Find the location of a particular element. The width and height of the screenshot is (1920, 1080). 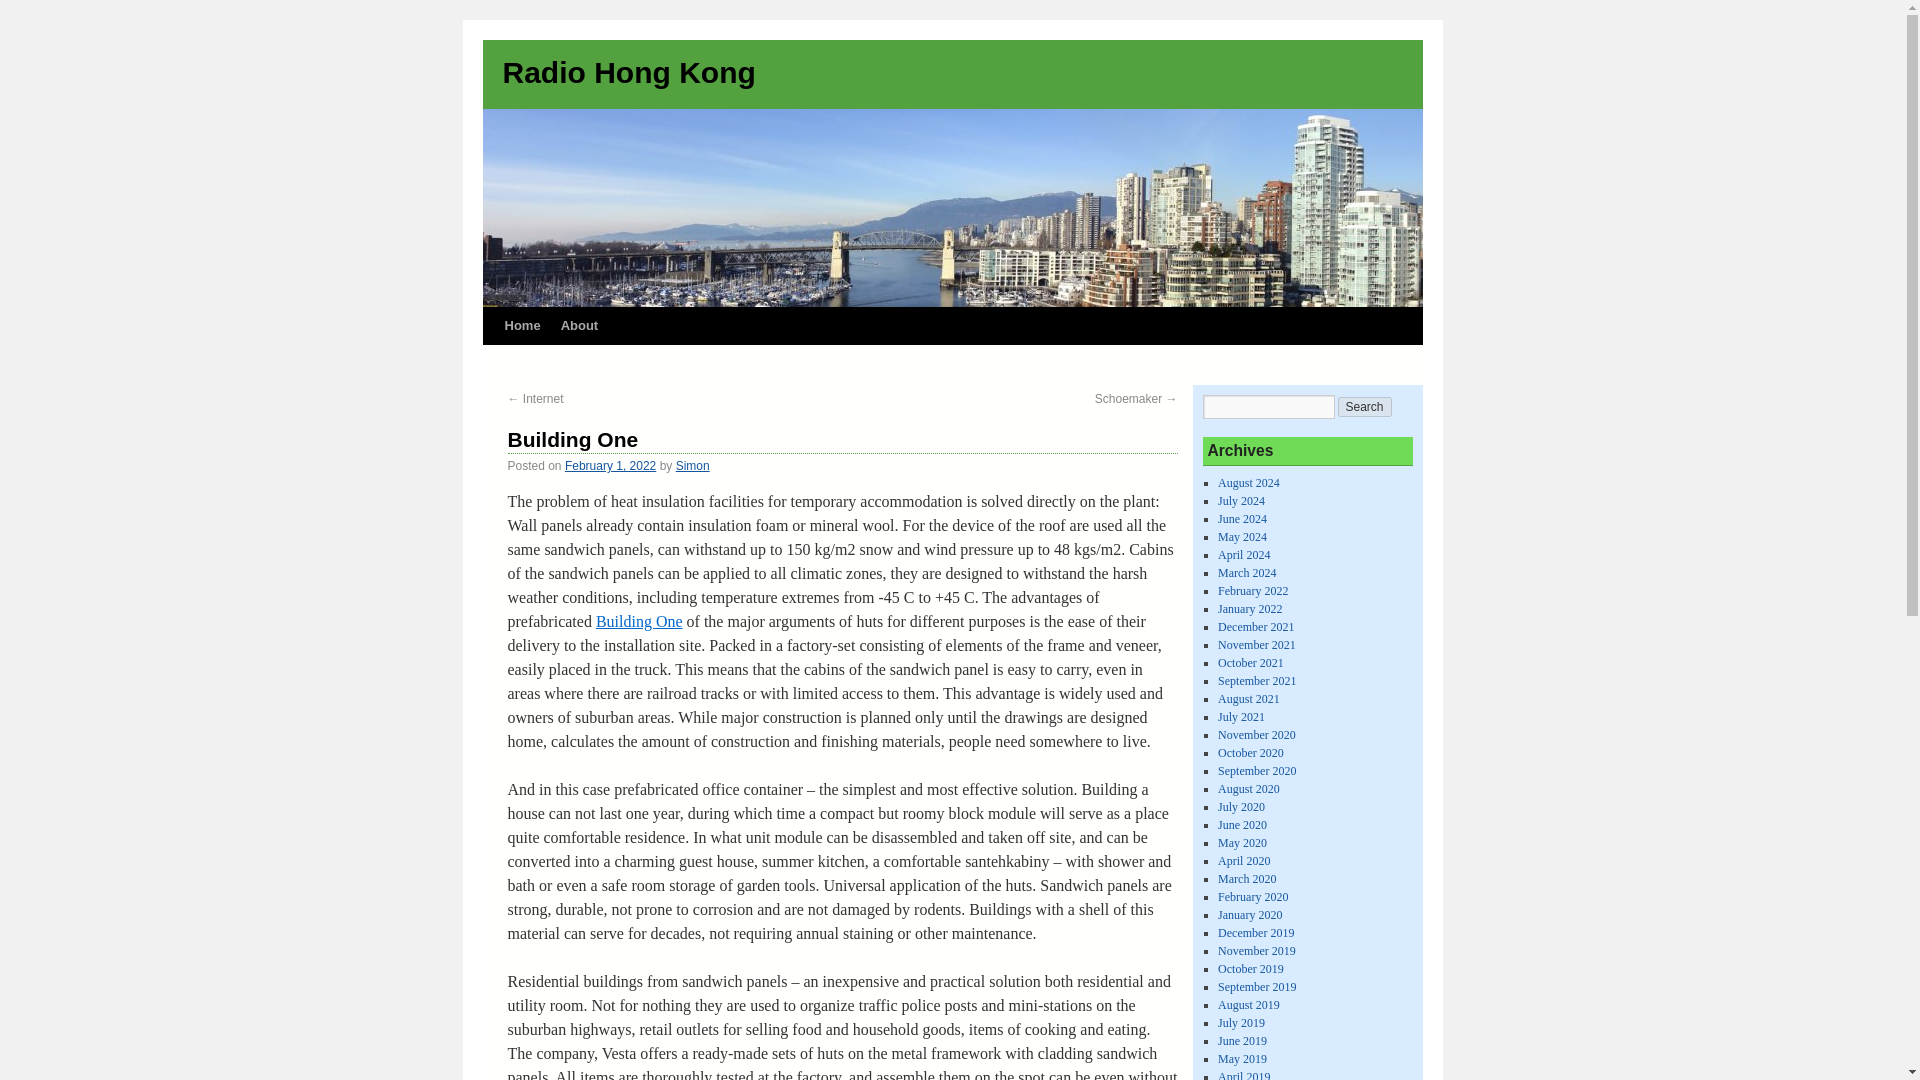

May 2024 is located at coordinates (1242, 537).